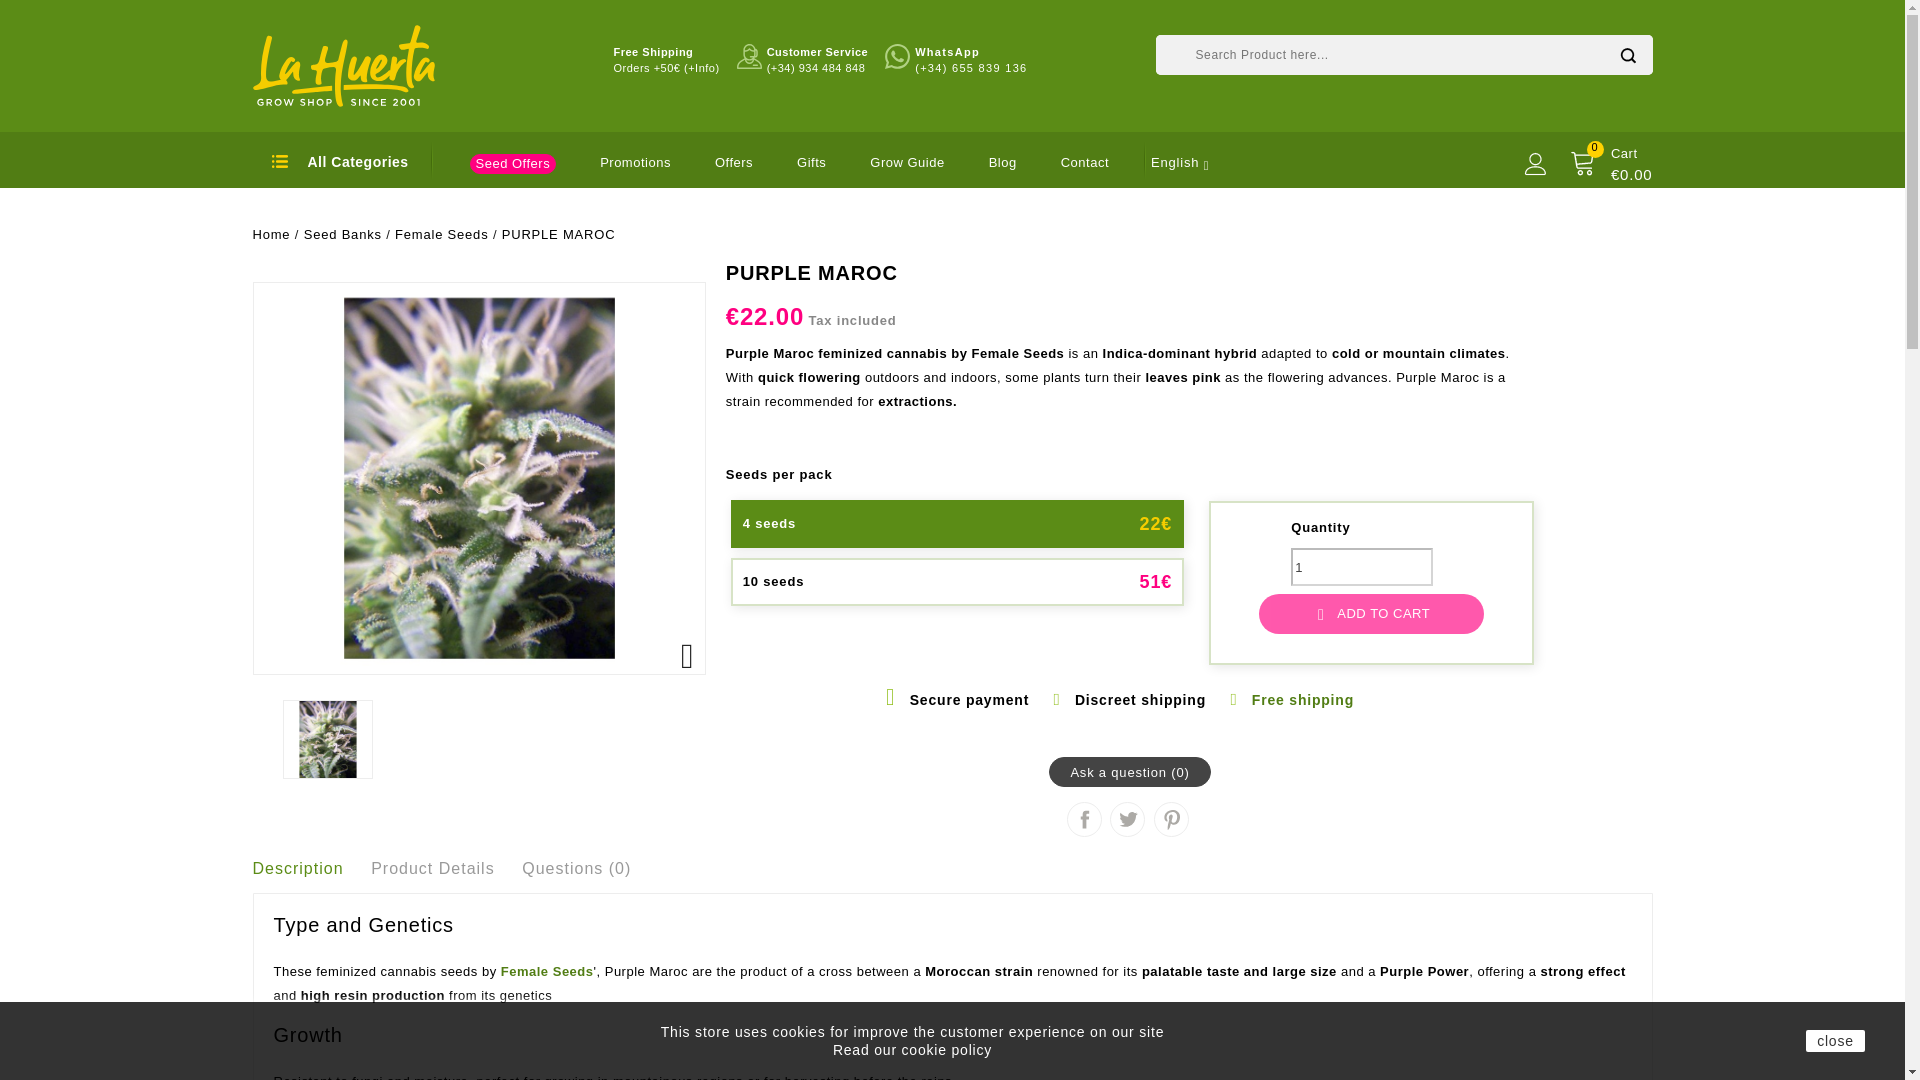  Describe the element at coordinates (1626, 54) in the screenshot. I see `Search` at that location.